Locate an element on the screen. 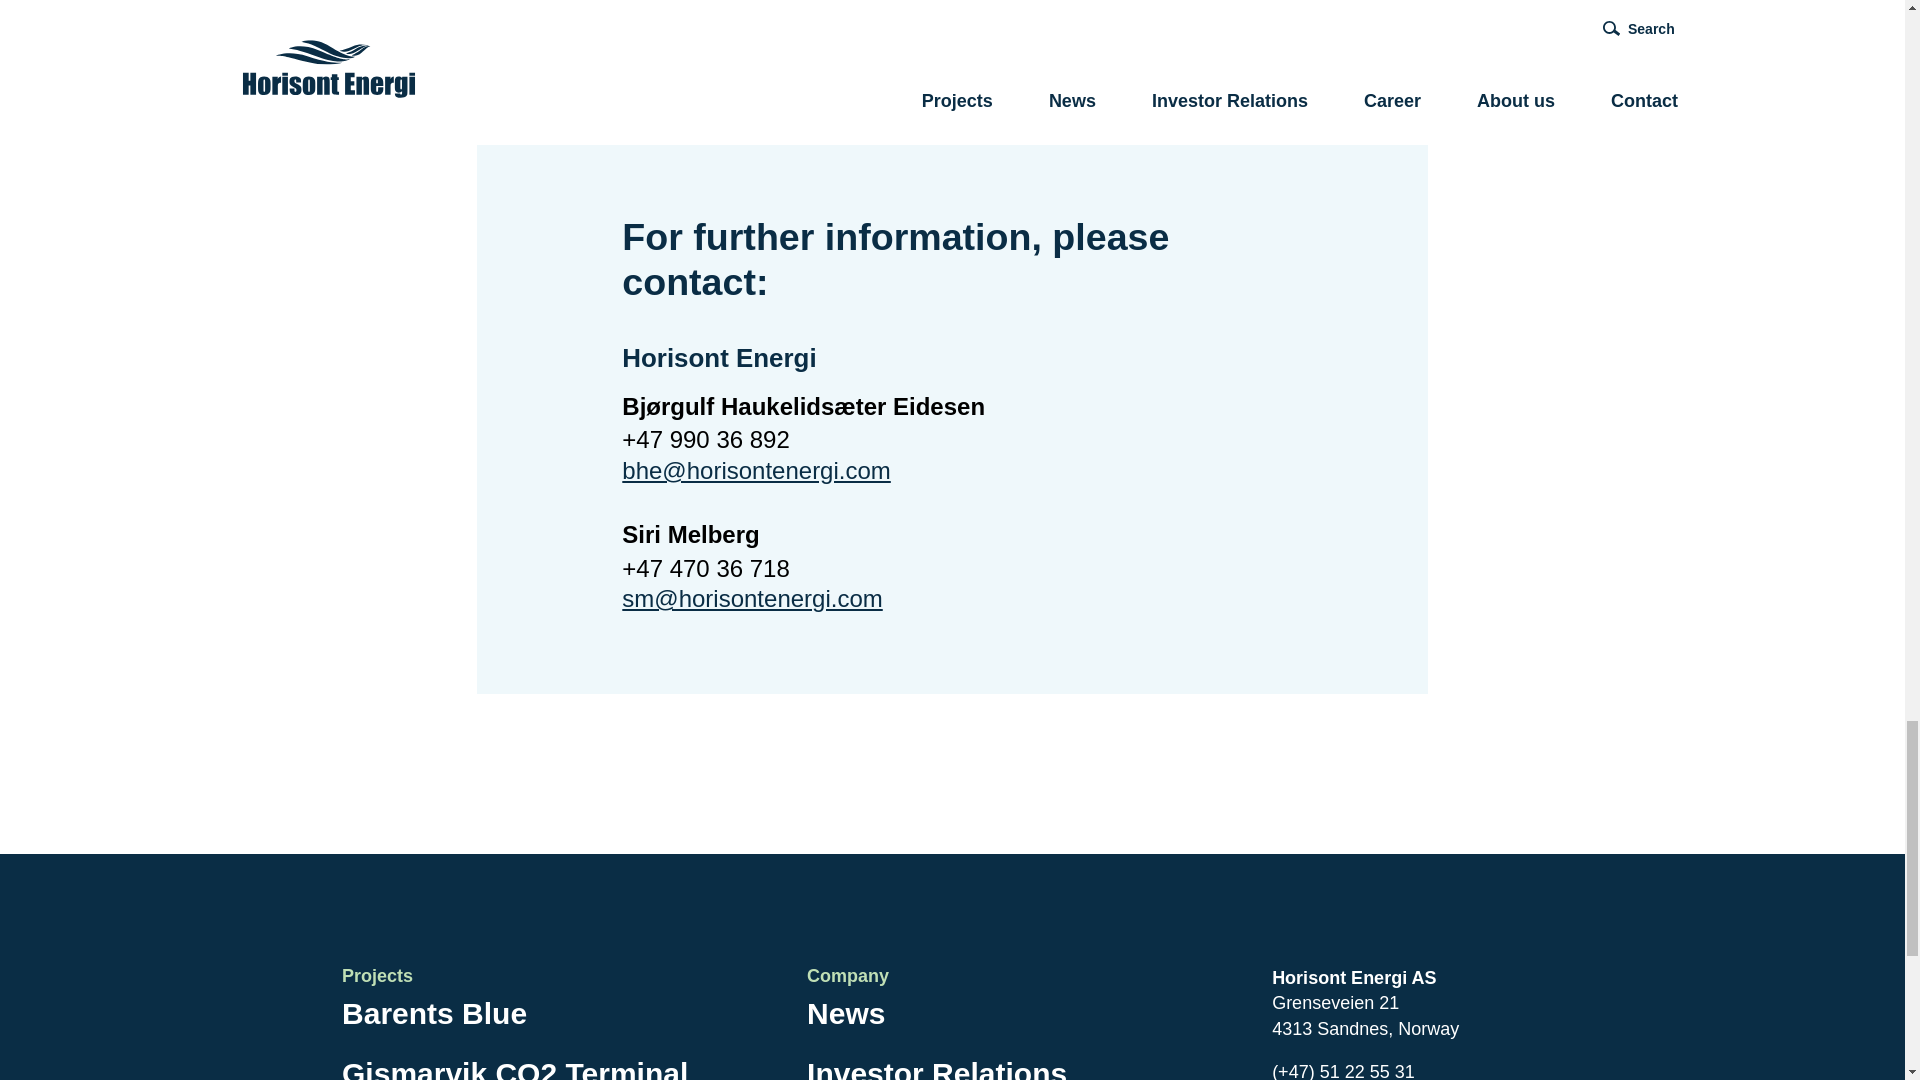 This screenshot has width=1920, height=1080. News is located at coordinates (846, 1018).